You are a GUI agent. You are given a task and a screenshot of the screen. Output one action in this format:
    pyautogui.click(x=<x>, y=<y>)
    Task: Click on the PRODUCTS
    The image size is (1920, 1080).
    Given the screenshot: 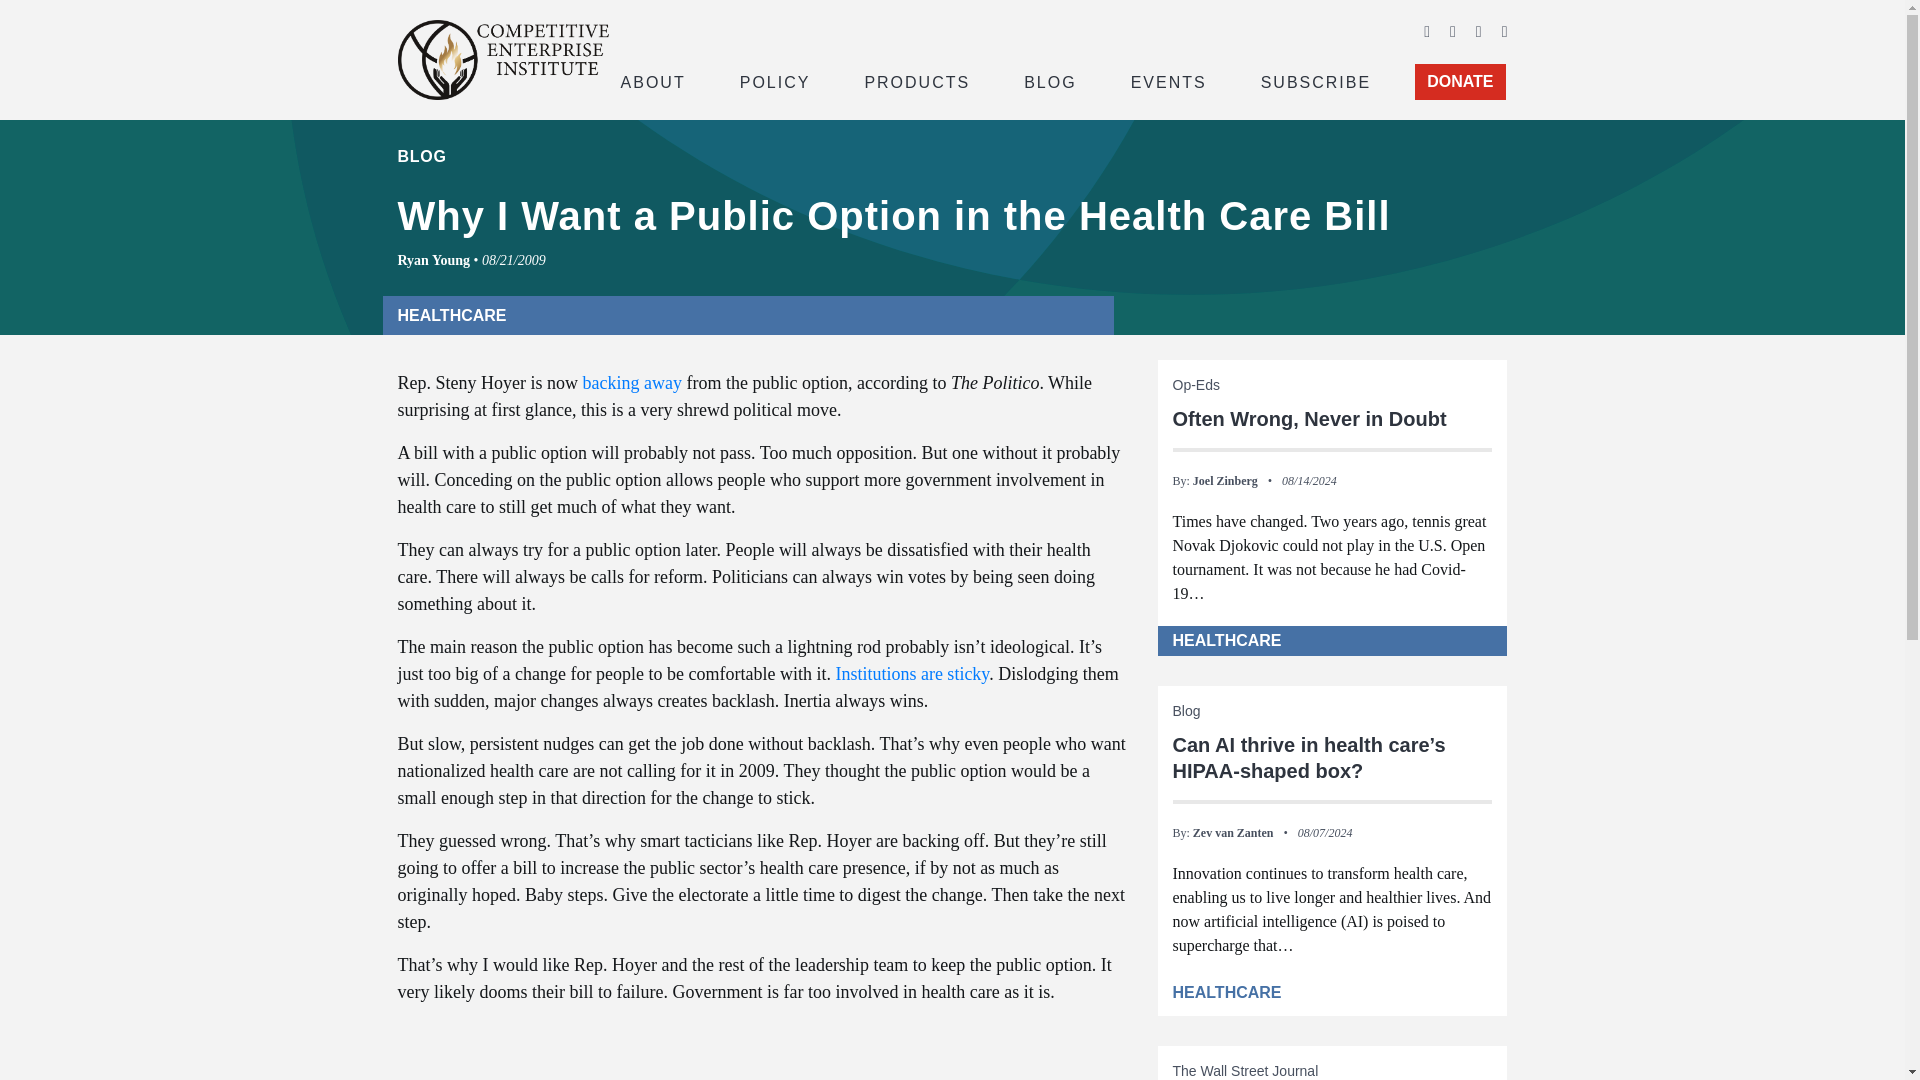 What is the action you would take?
    pyautogui.click(x=916, y=80)
    